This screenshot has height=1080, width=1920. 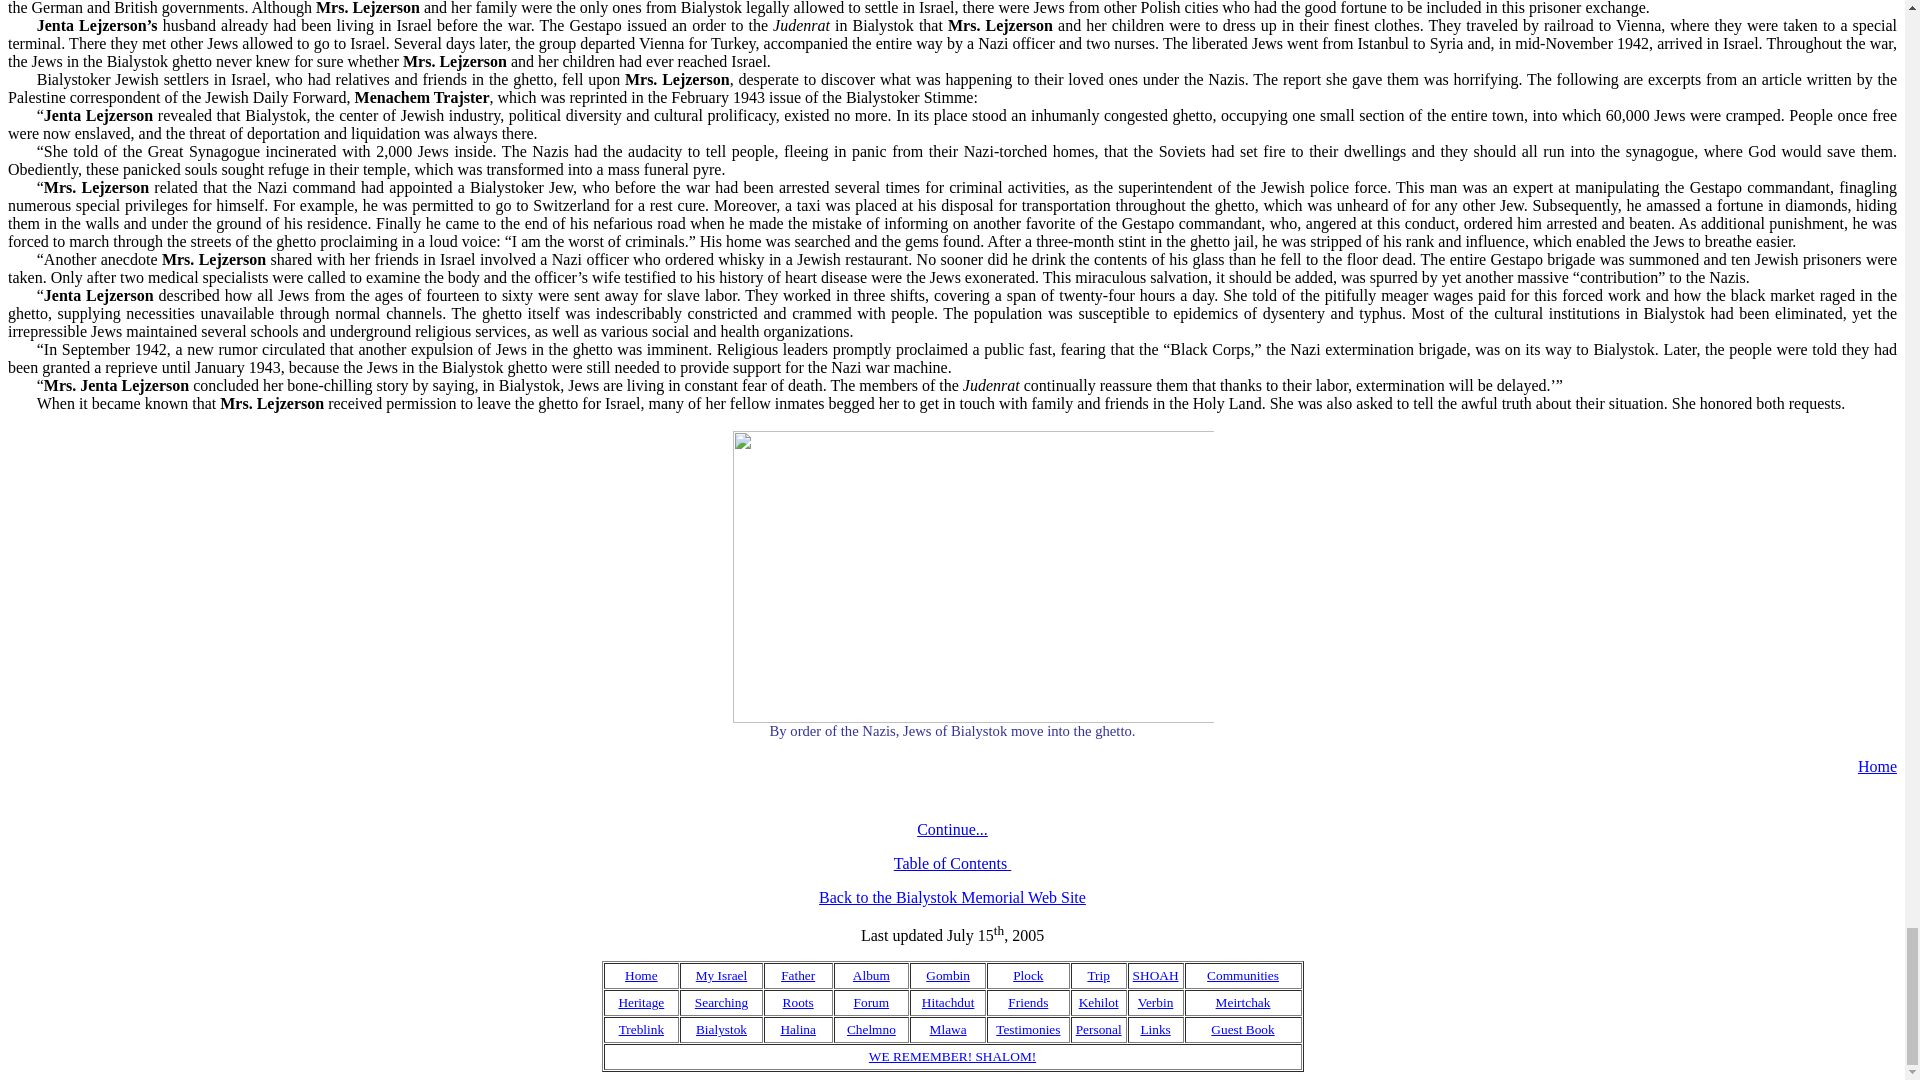 I want to click on Plock, so click(x=1028, y=974).